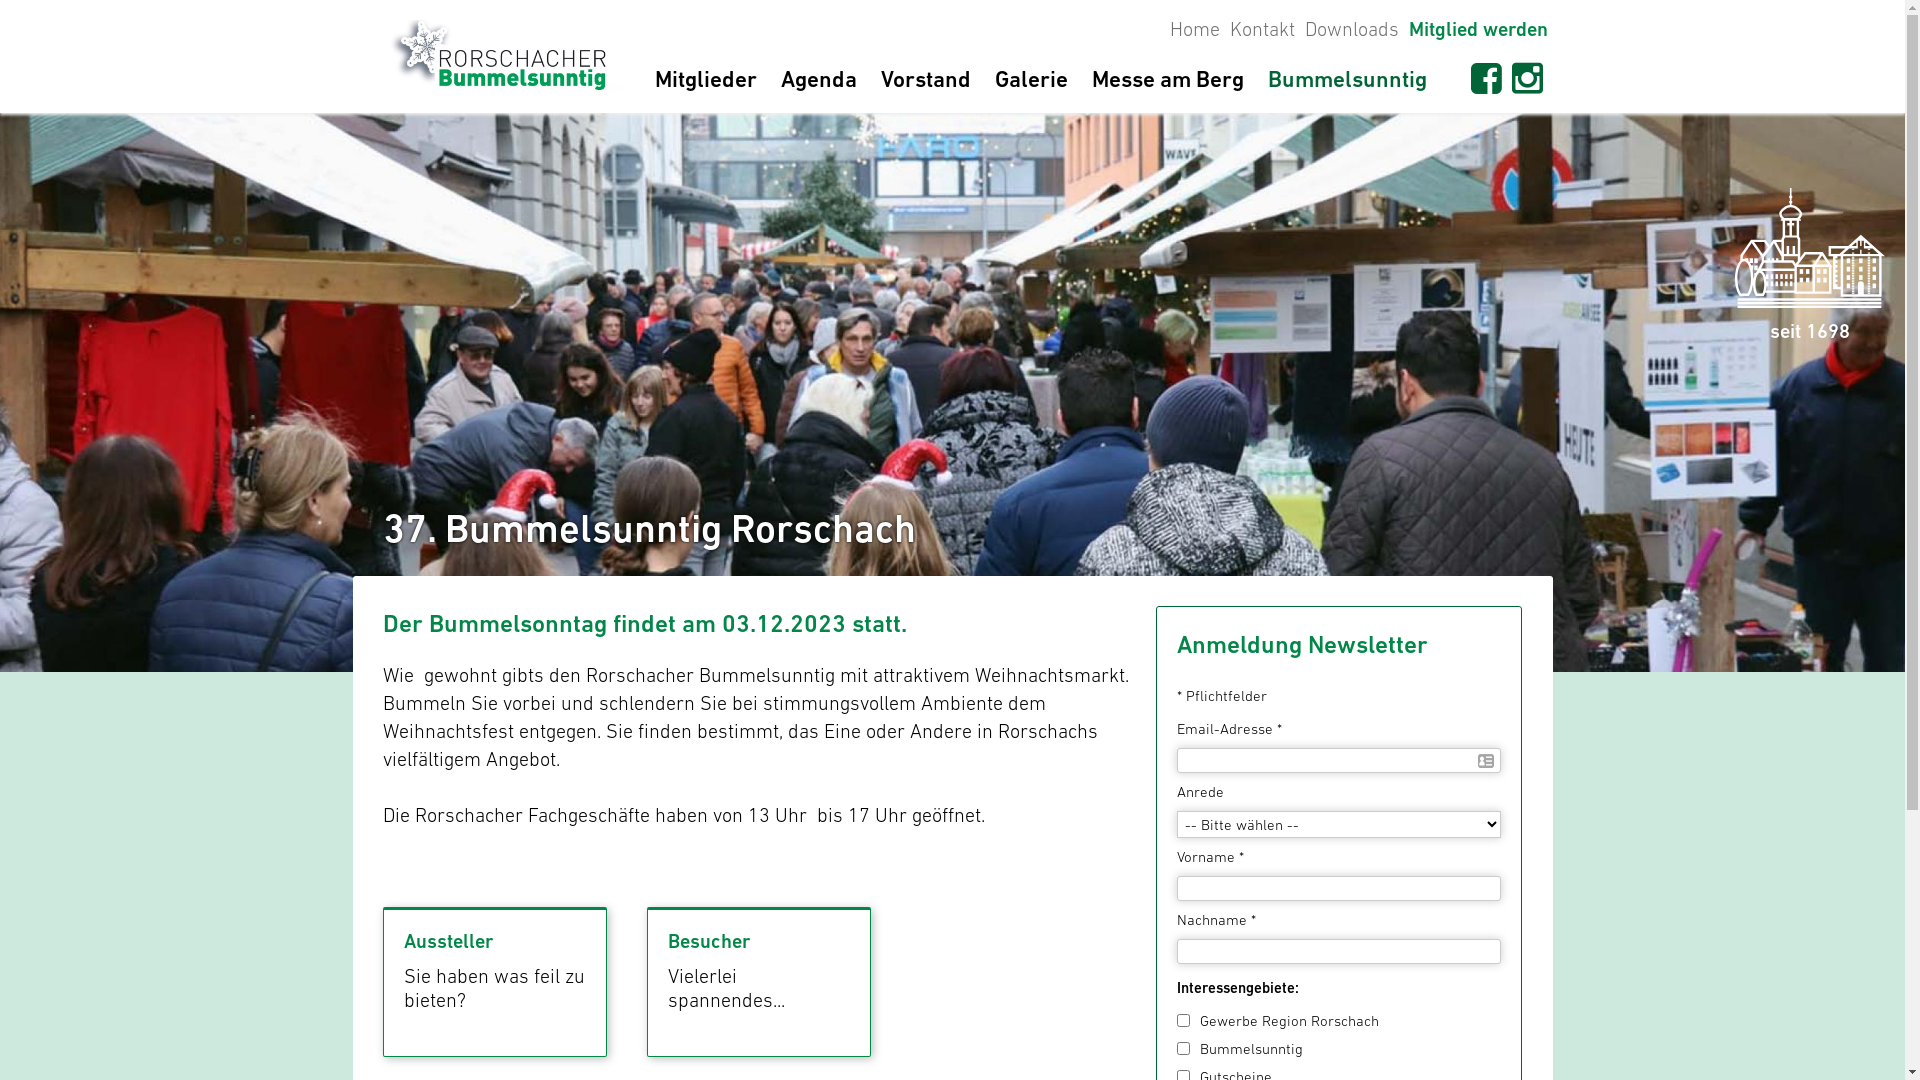 This screenshot has height=1080, width=1920. What do you see at coordinates (1194, 29) in the screenshot?
I see `Home` at bounding box center [1194, 29].